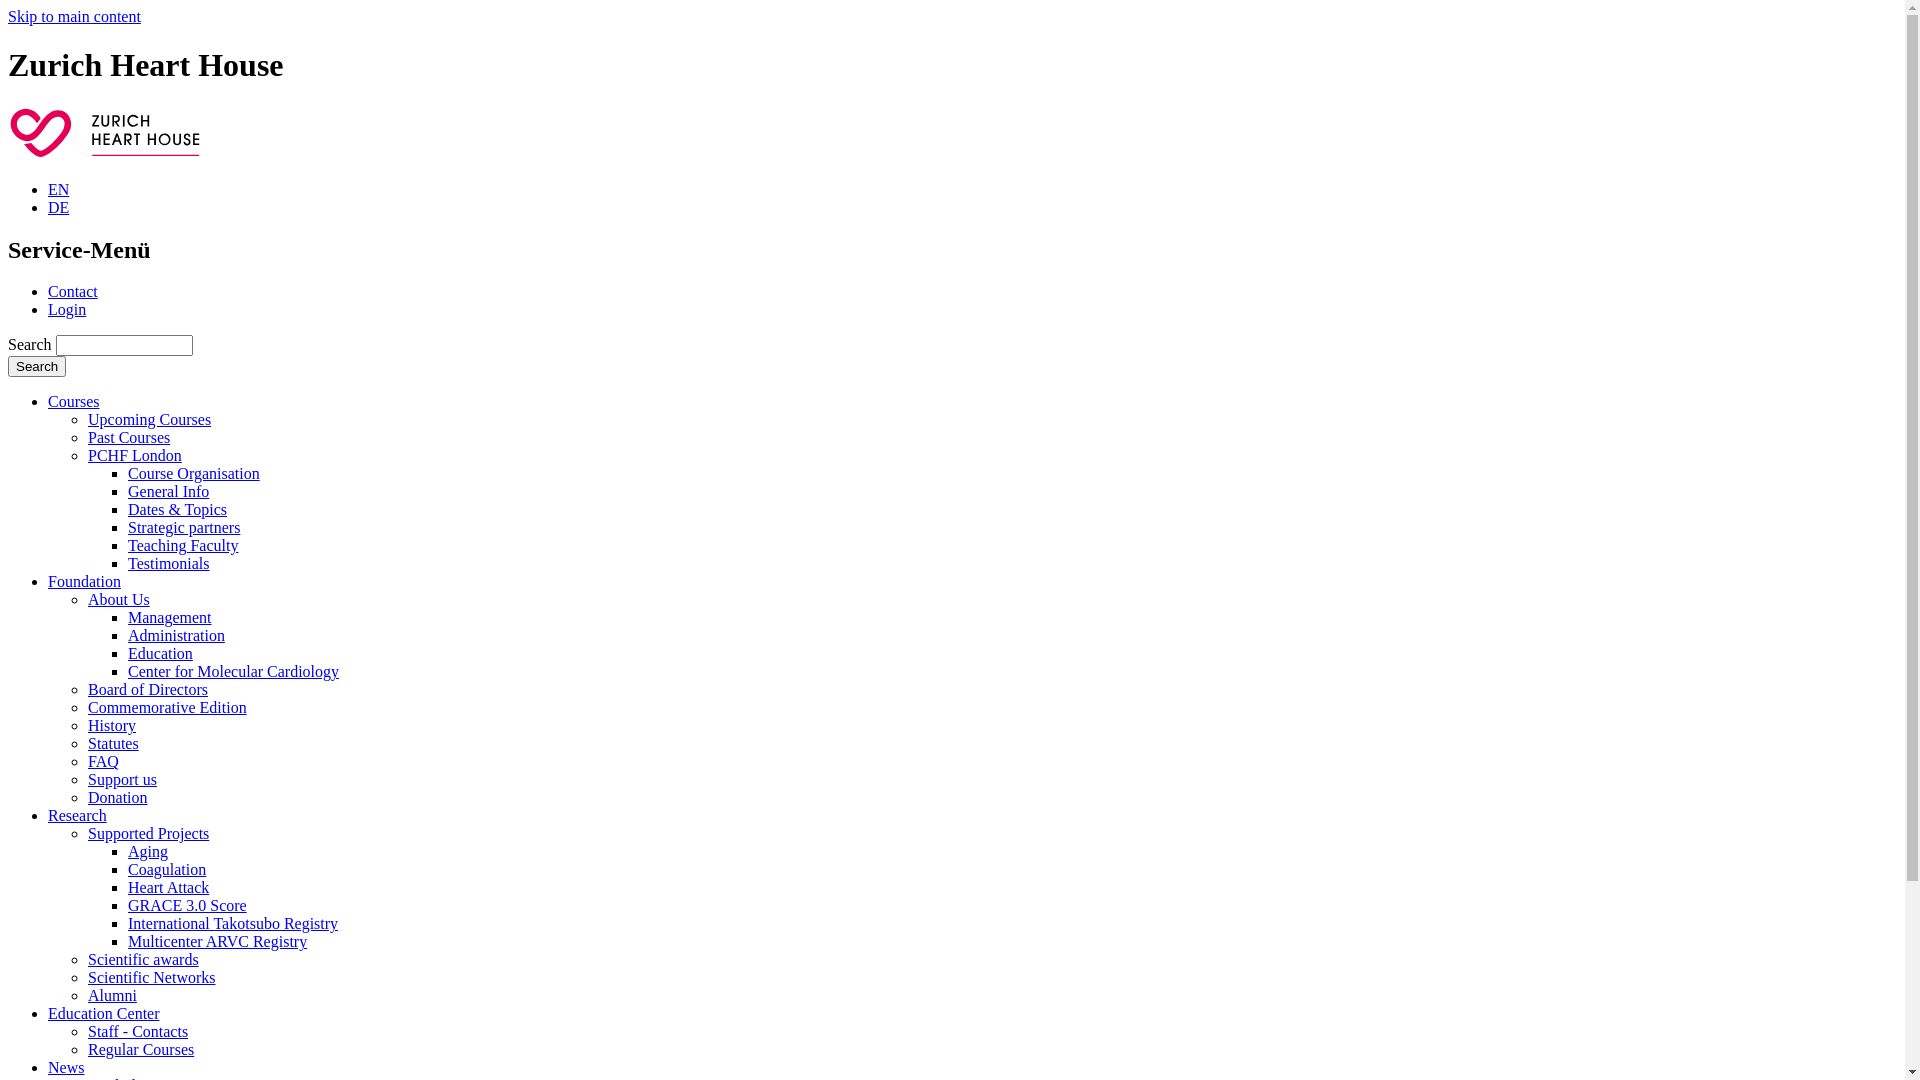 This screenshot has width=1920, height=1080. Describe the element at coordinates (187, 906) in the screenshot. I see `GRACE 3.0 Score` at that location.